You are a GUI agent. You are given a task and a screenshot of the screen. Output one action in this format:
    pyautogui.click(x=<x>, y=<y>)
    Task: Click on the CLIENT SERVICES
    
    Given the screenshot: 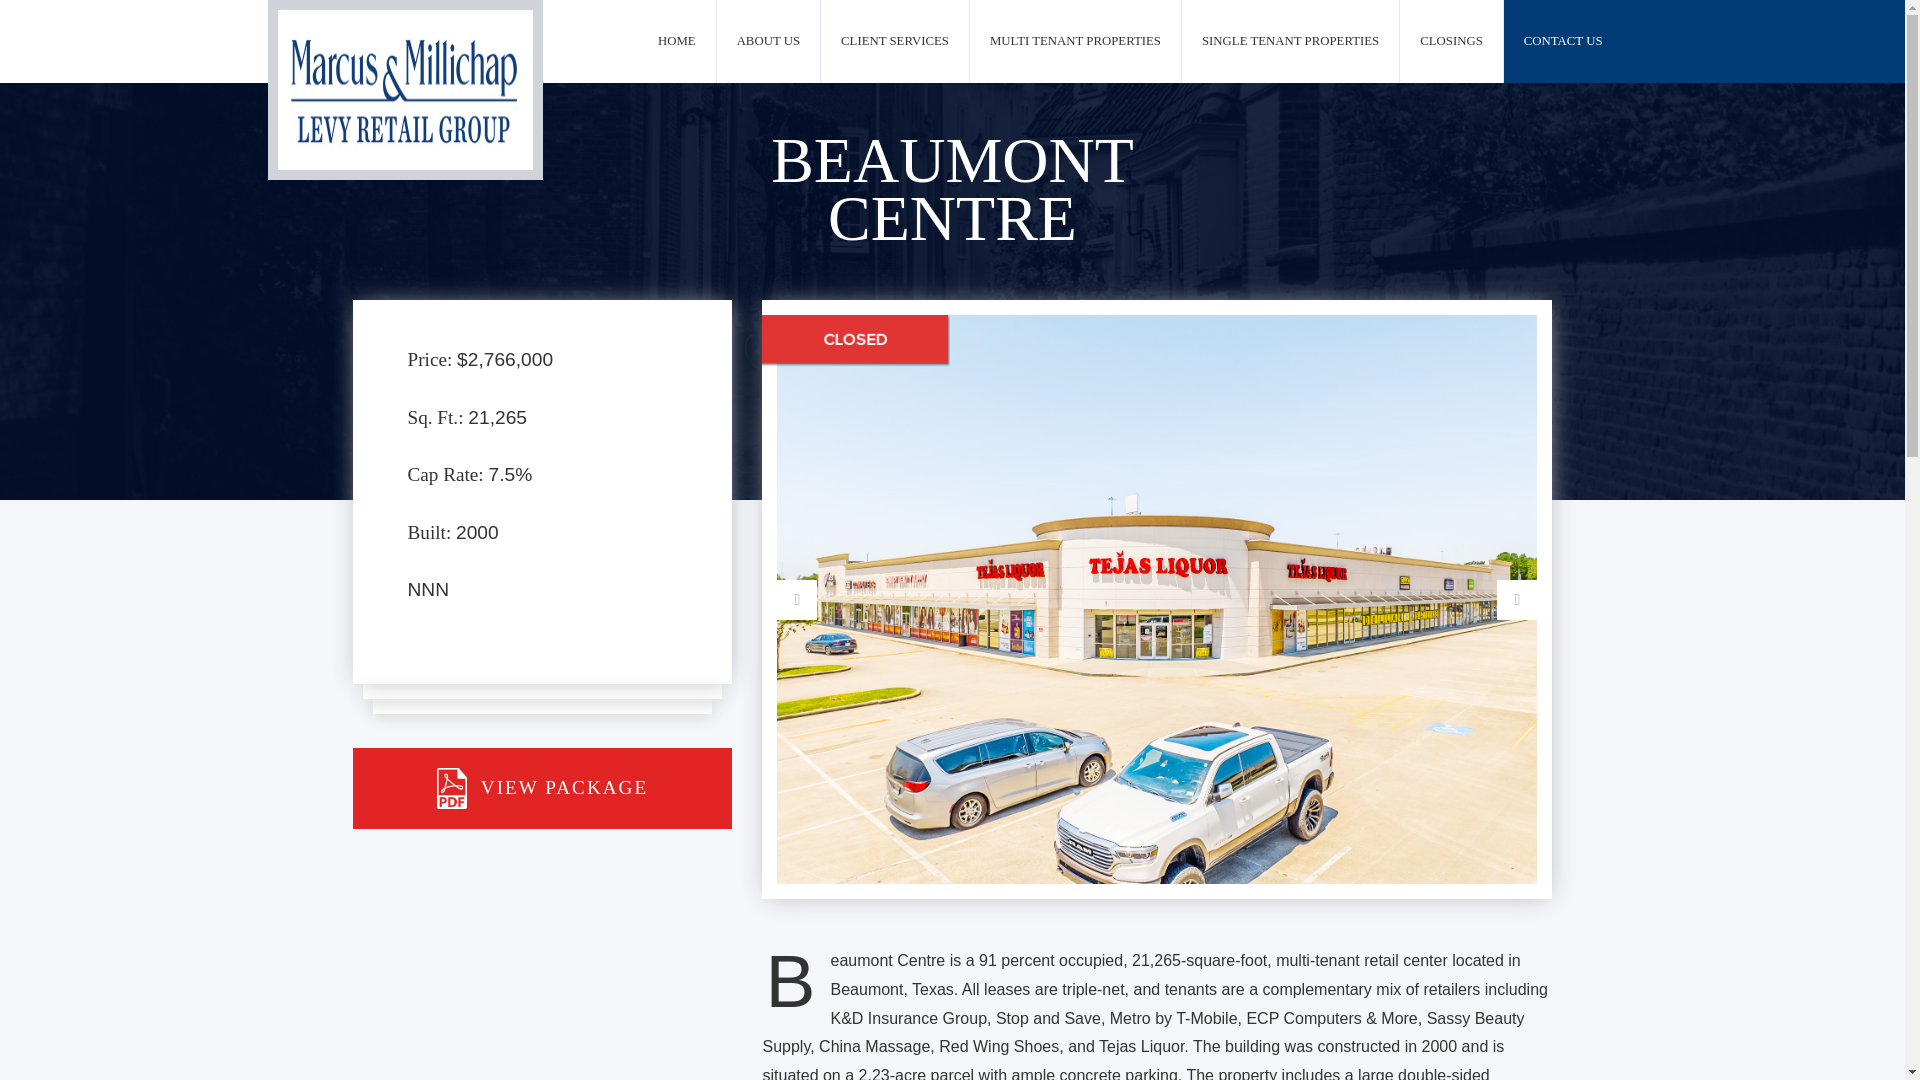 What is the action you would take?
    pyautogui.click(x=895, y=42)
    